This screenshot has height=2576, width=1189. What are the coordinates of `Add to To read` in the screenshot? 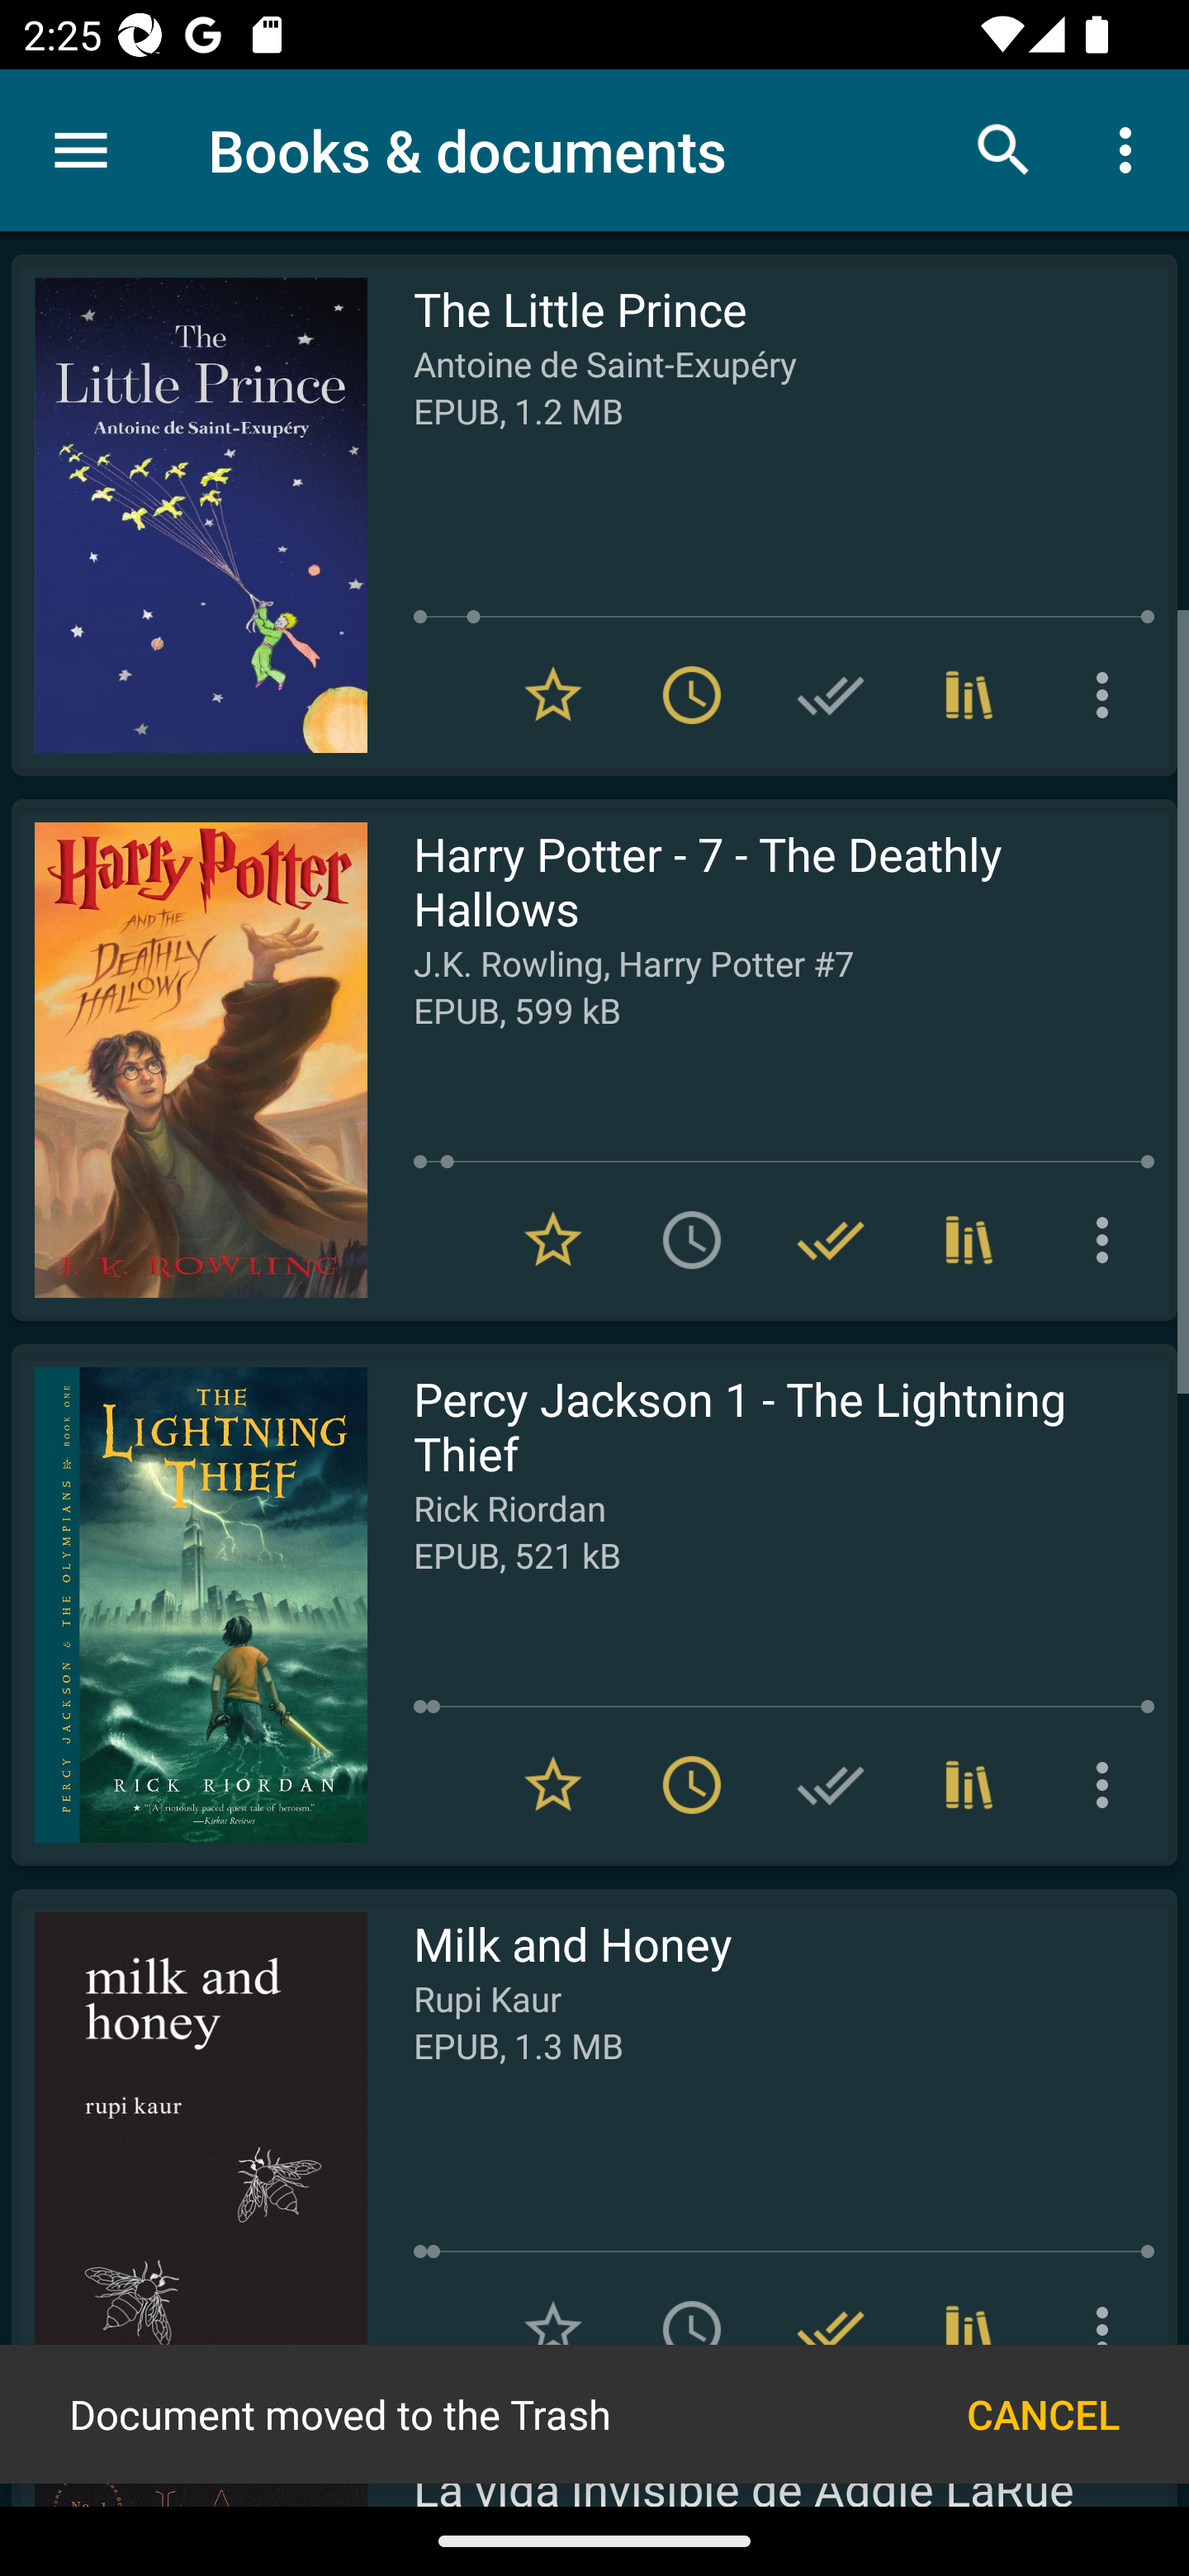 It's located at (692, 2330).